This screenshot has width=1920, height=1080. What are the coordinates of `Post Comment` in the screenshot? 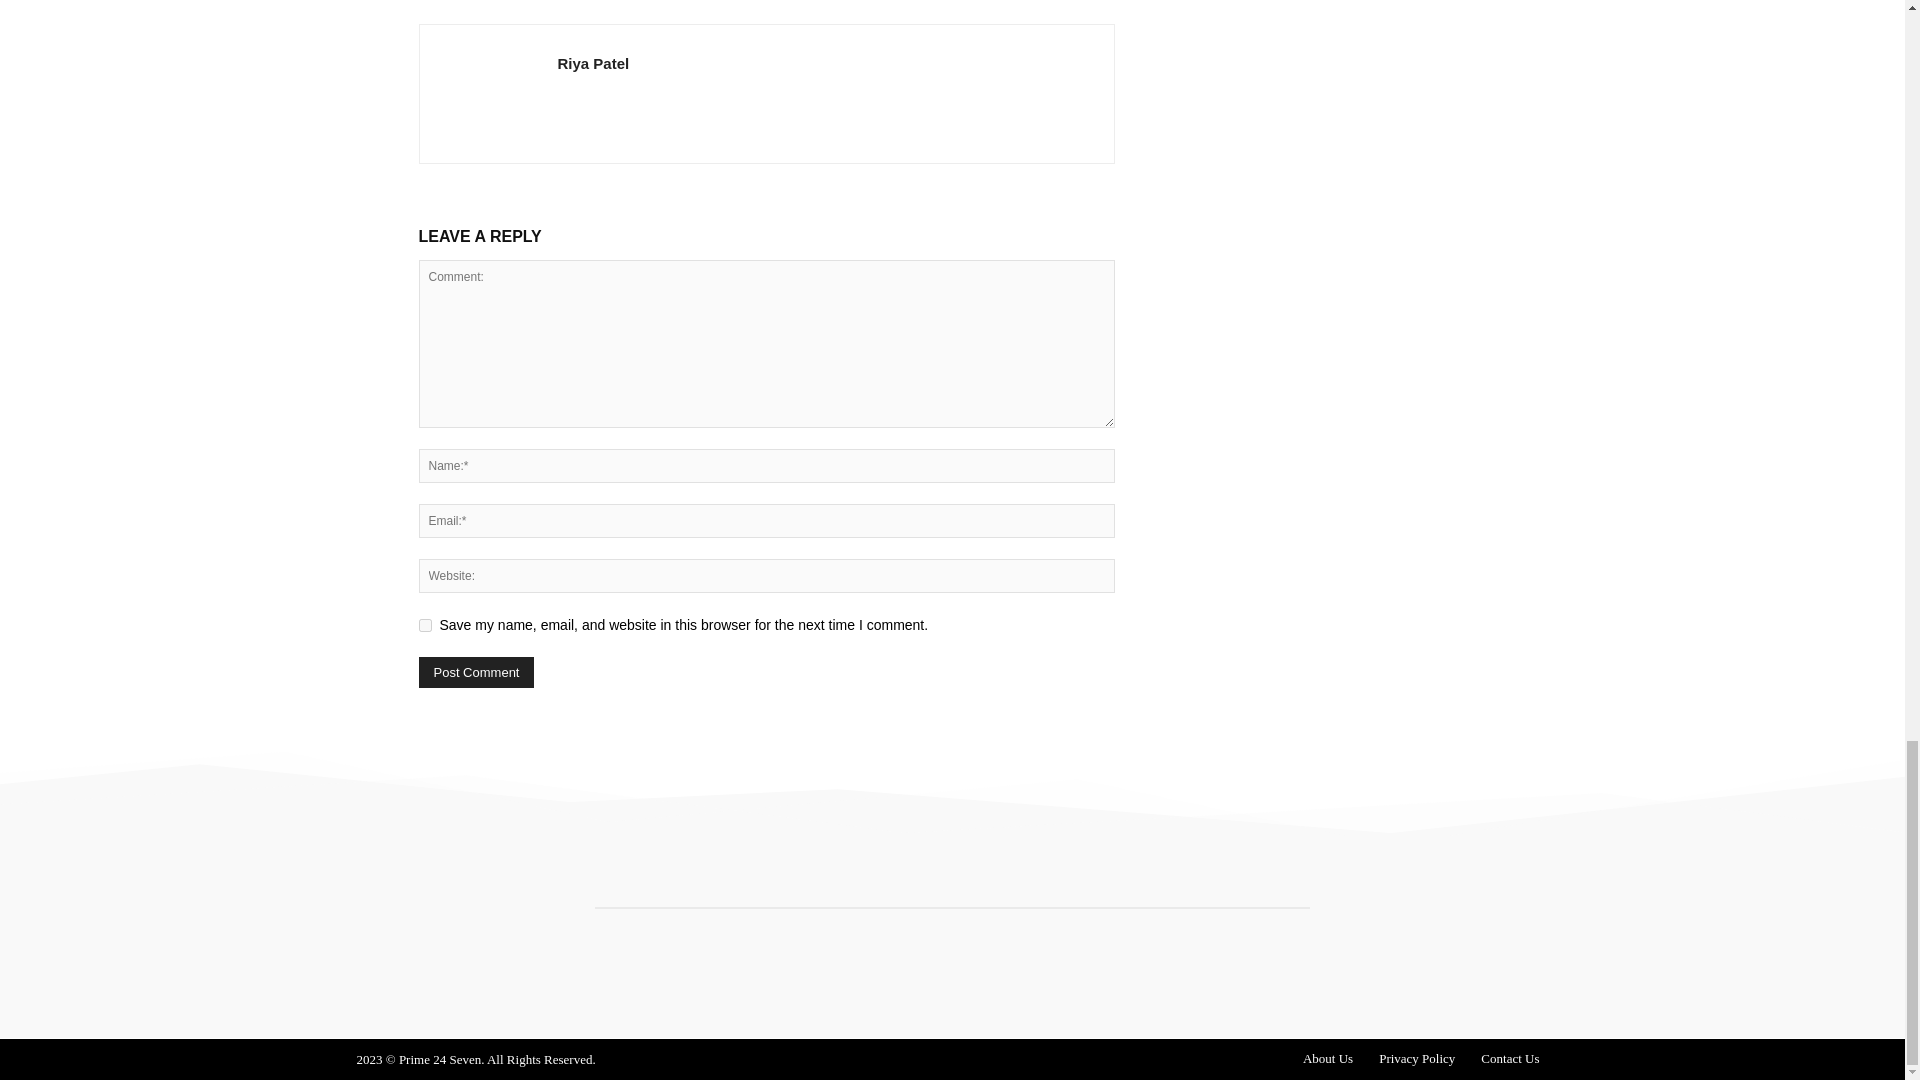 It's located at (476, 672).